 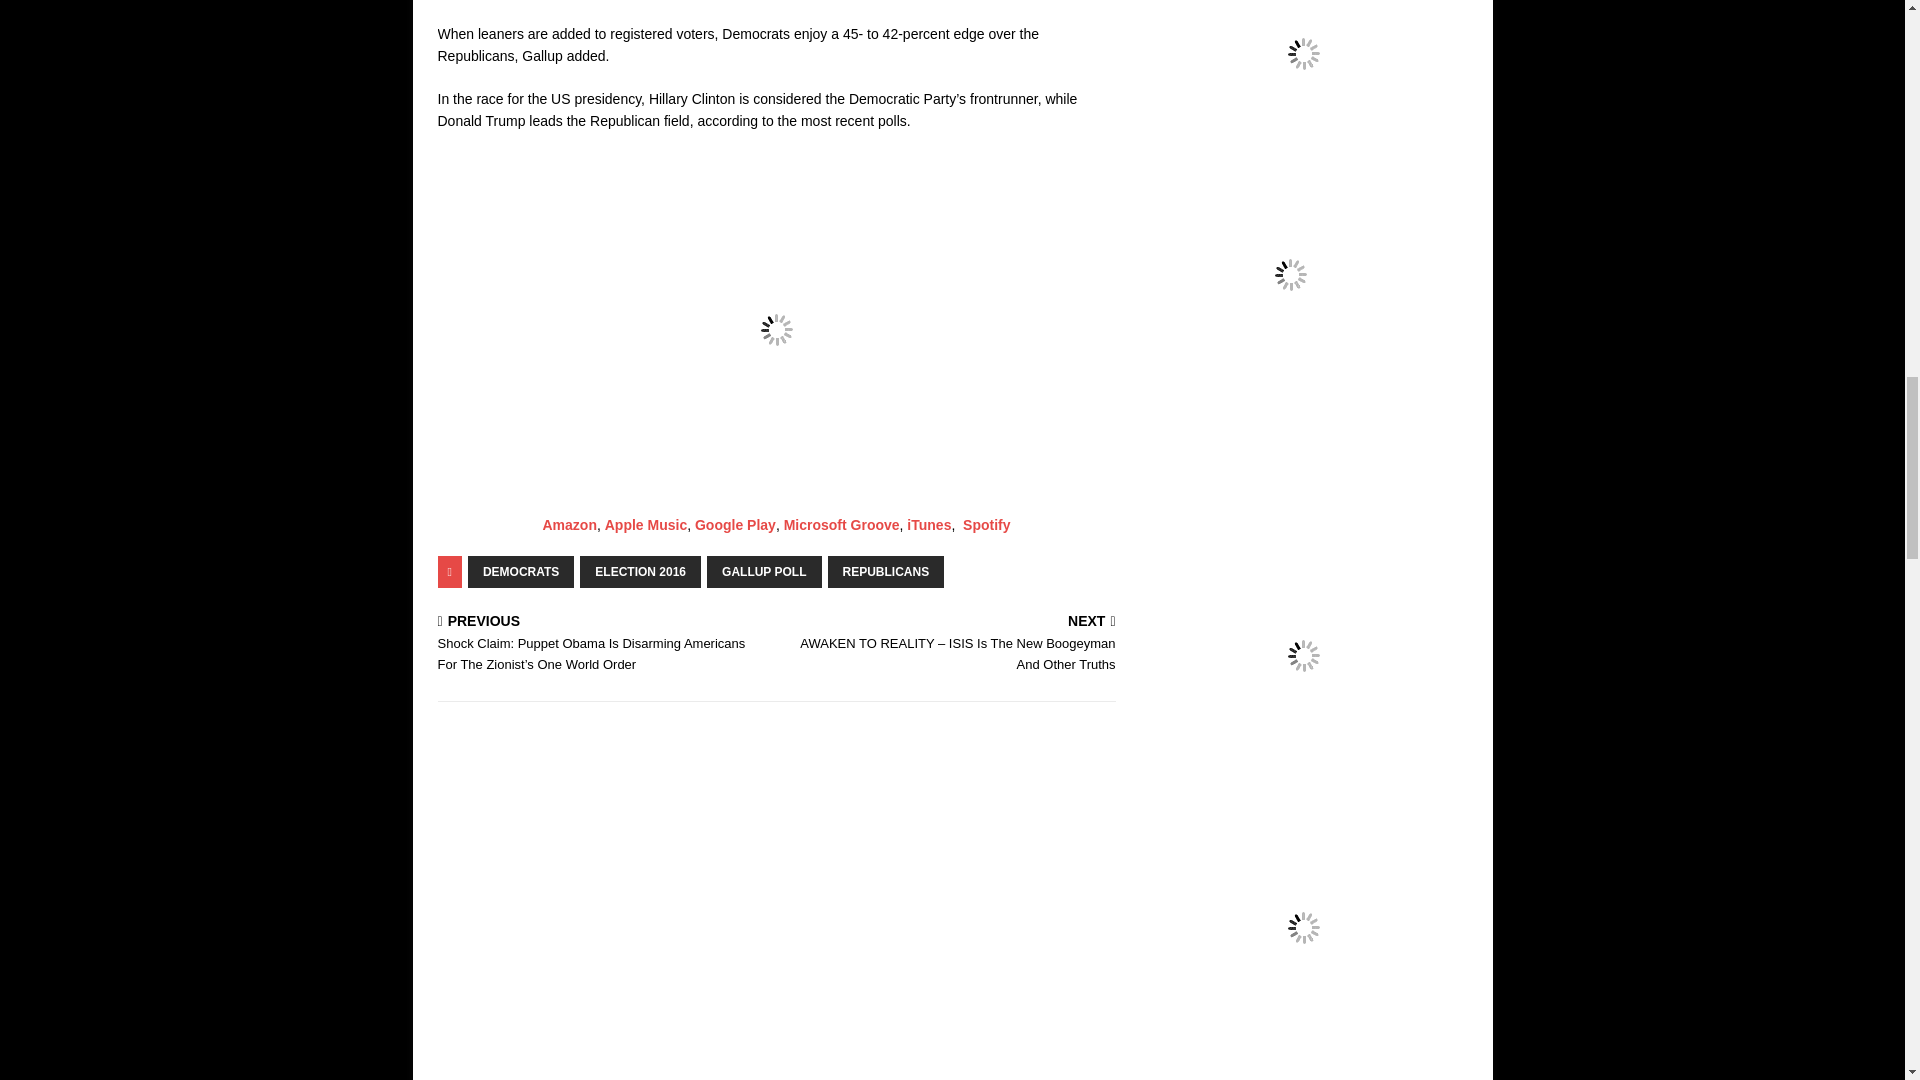 What do you see at coordinates (735, 525) in the screenshot?
I see `Google Play` at bounding box center [735, 525].